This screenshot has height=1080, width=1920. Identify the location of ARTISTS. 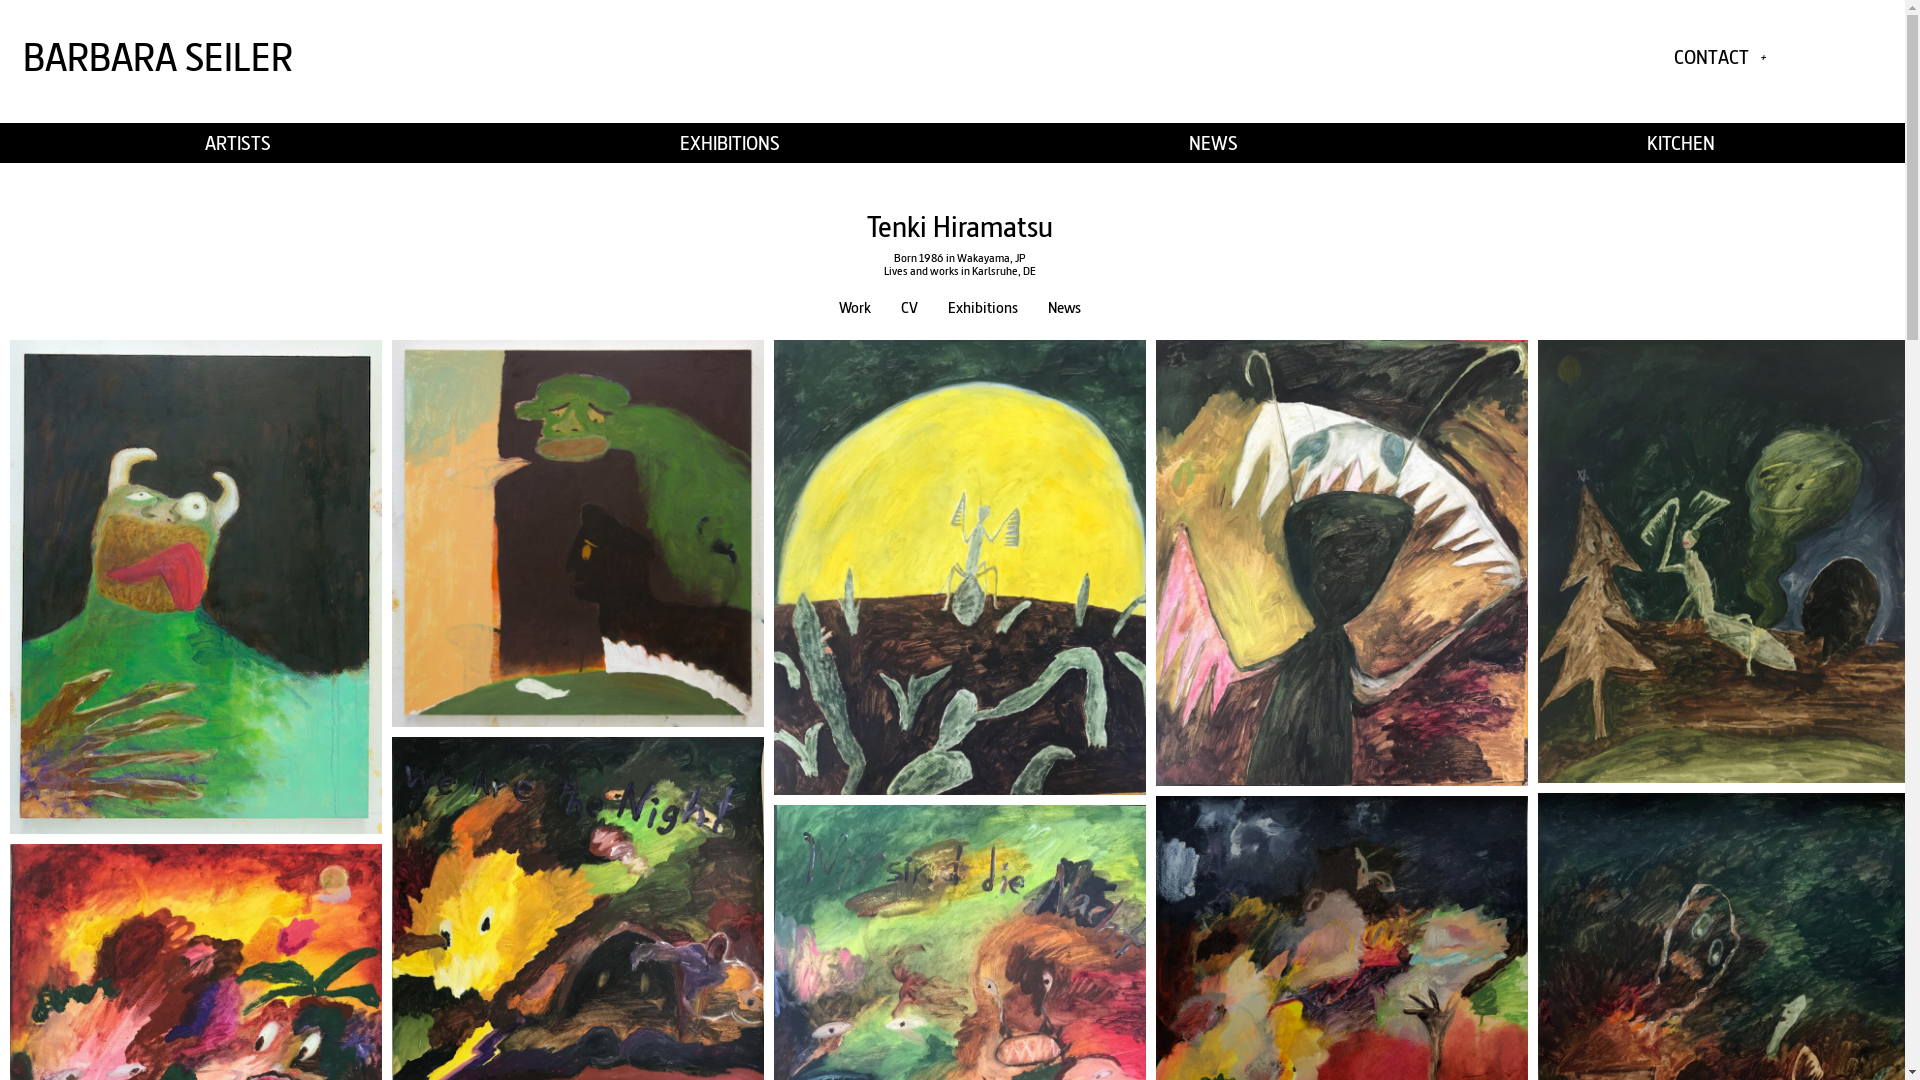
(238, 143).